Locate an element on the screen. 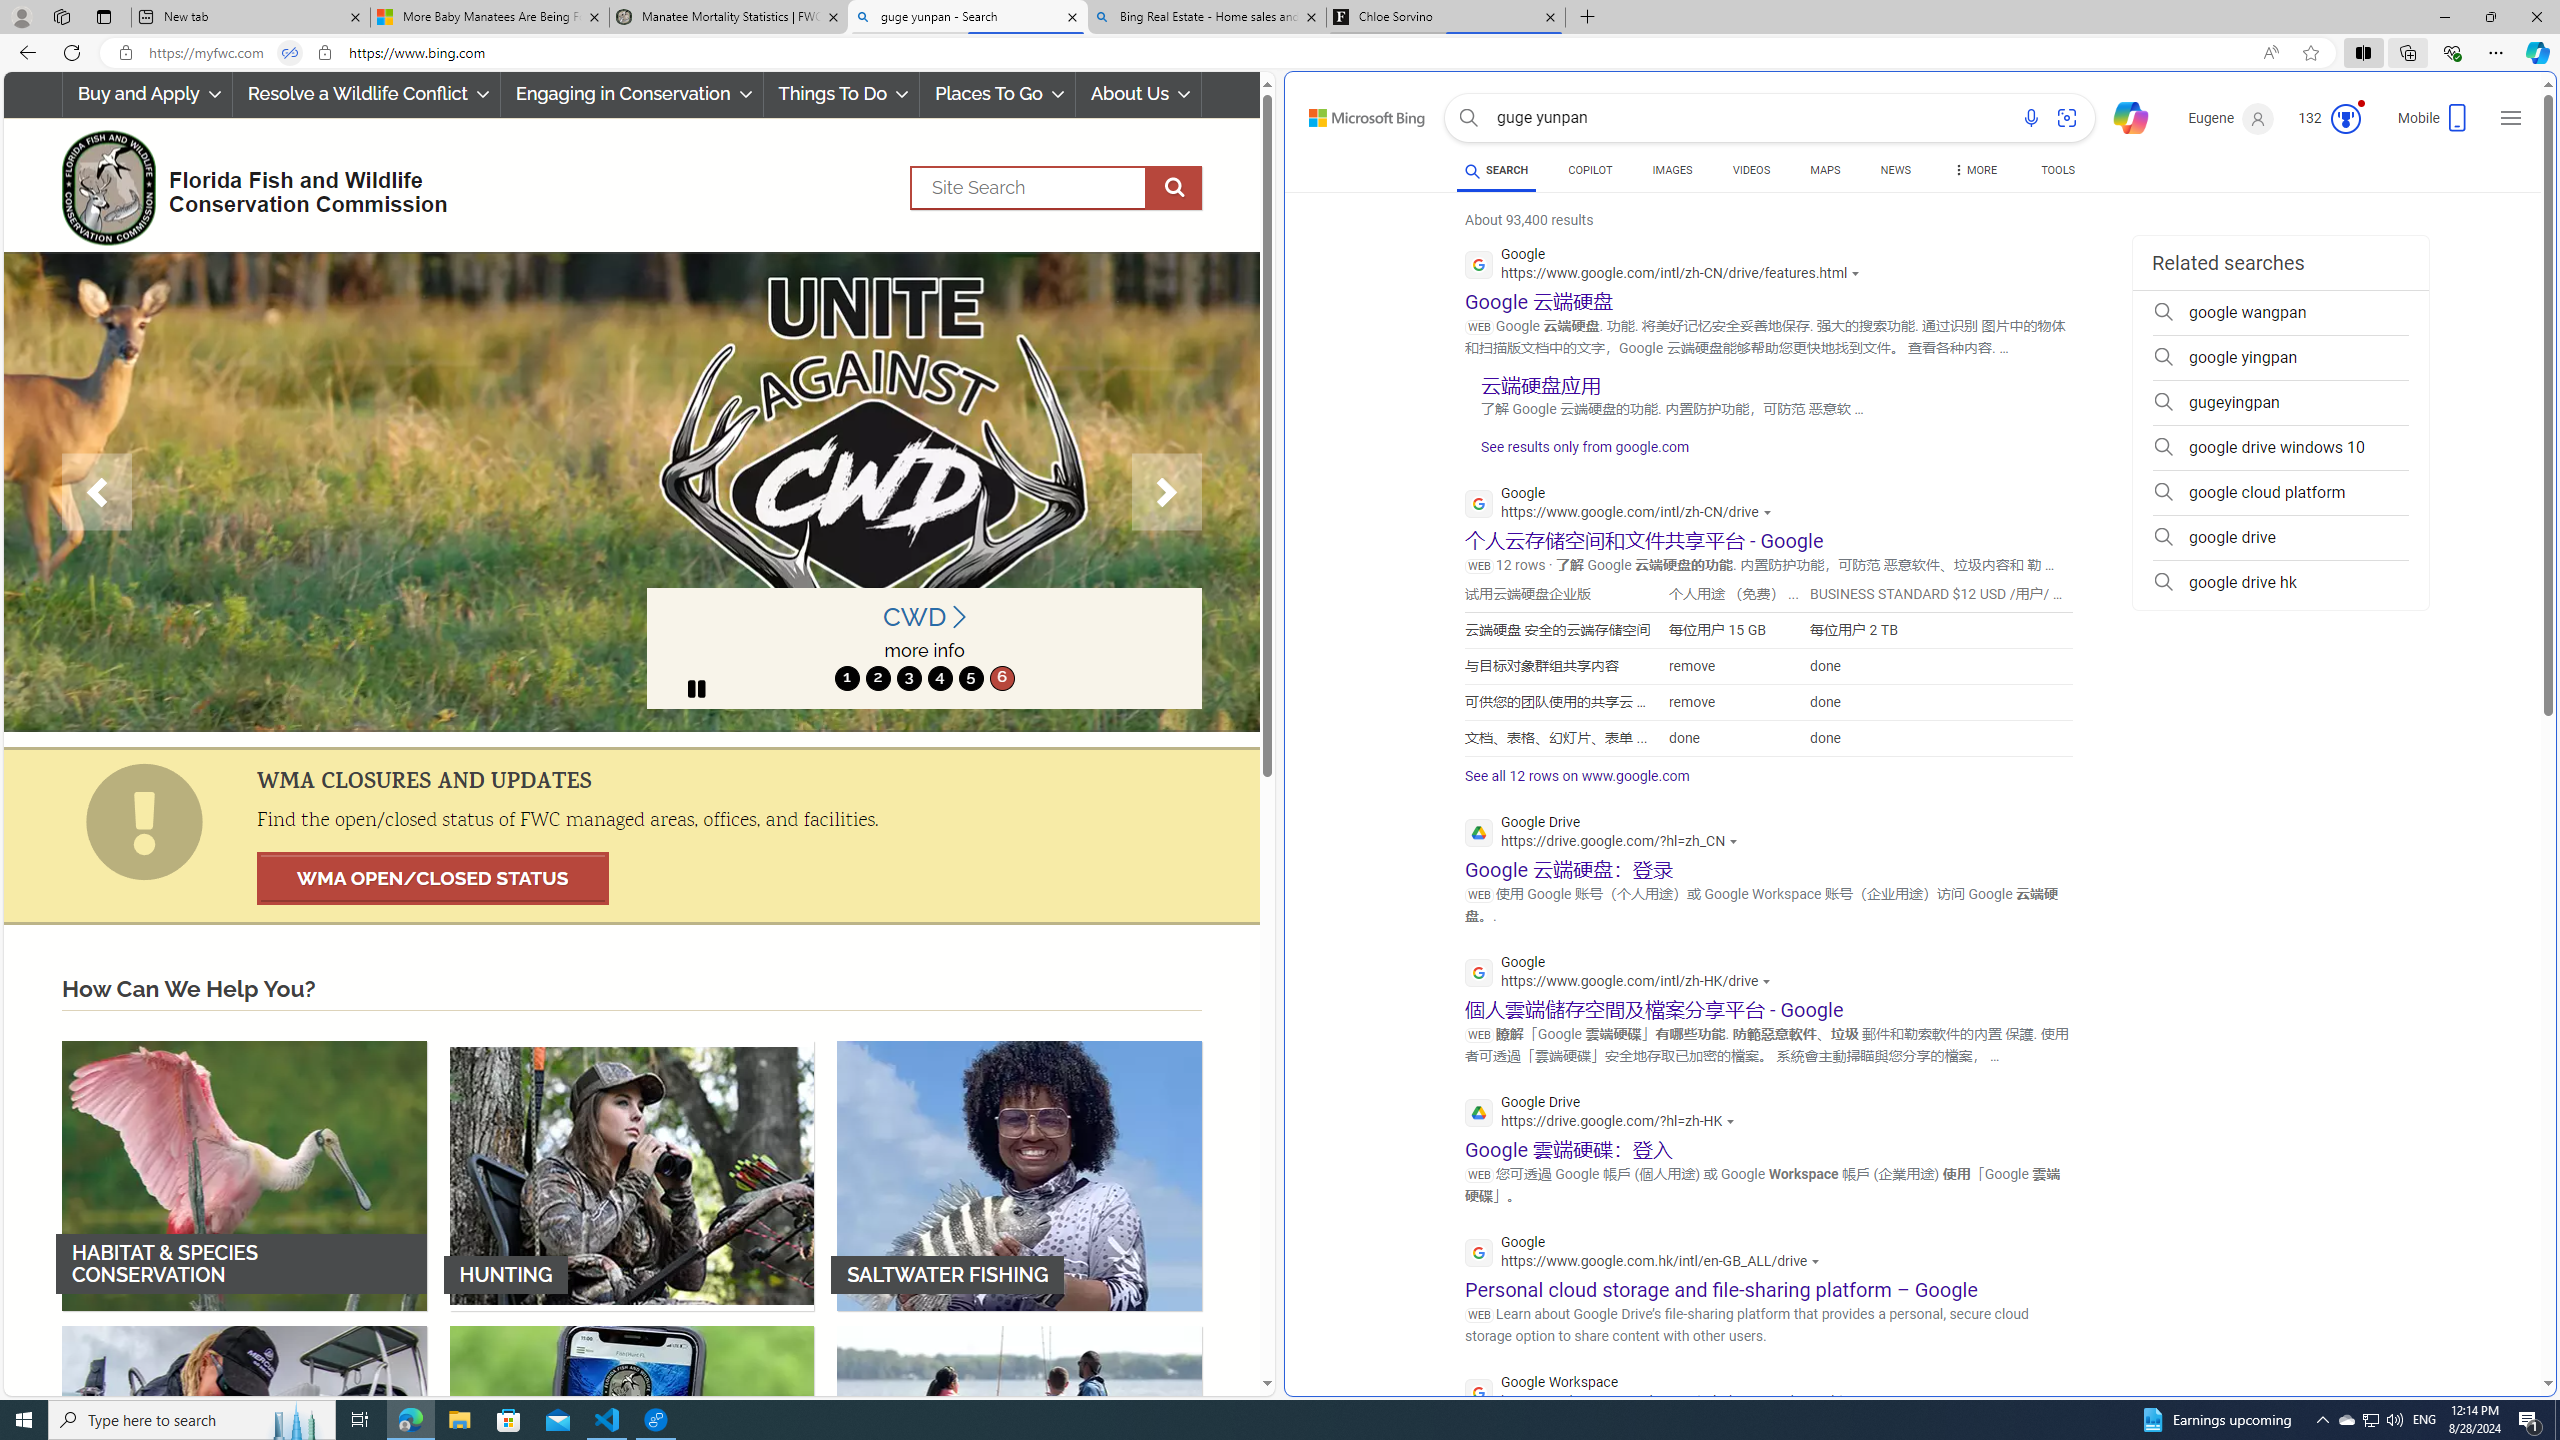 The image size is (2560, 1440). MAPS is located at coordinates (1825, 170).